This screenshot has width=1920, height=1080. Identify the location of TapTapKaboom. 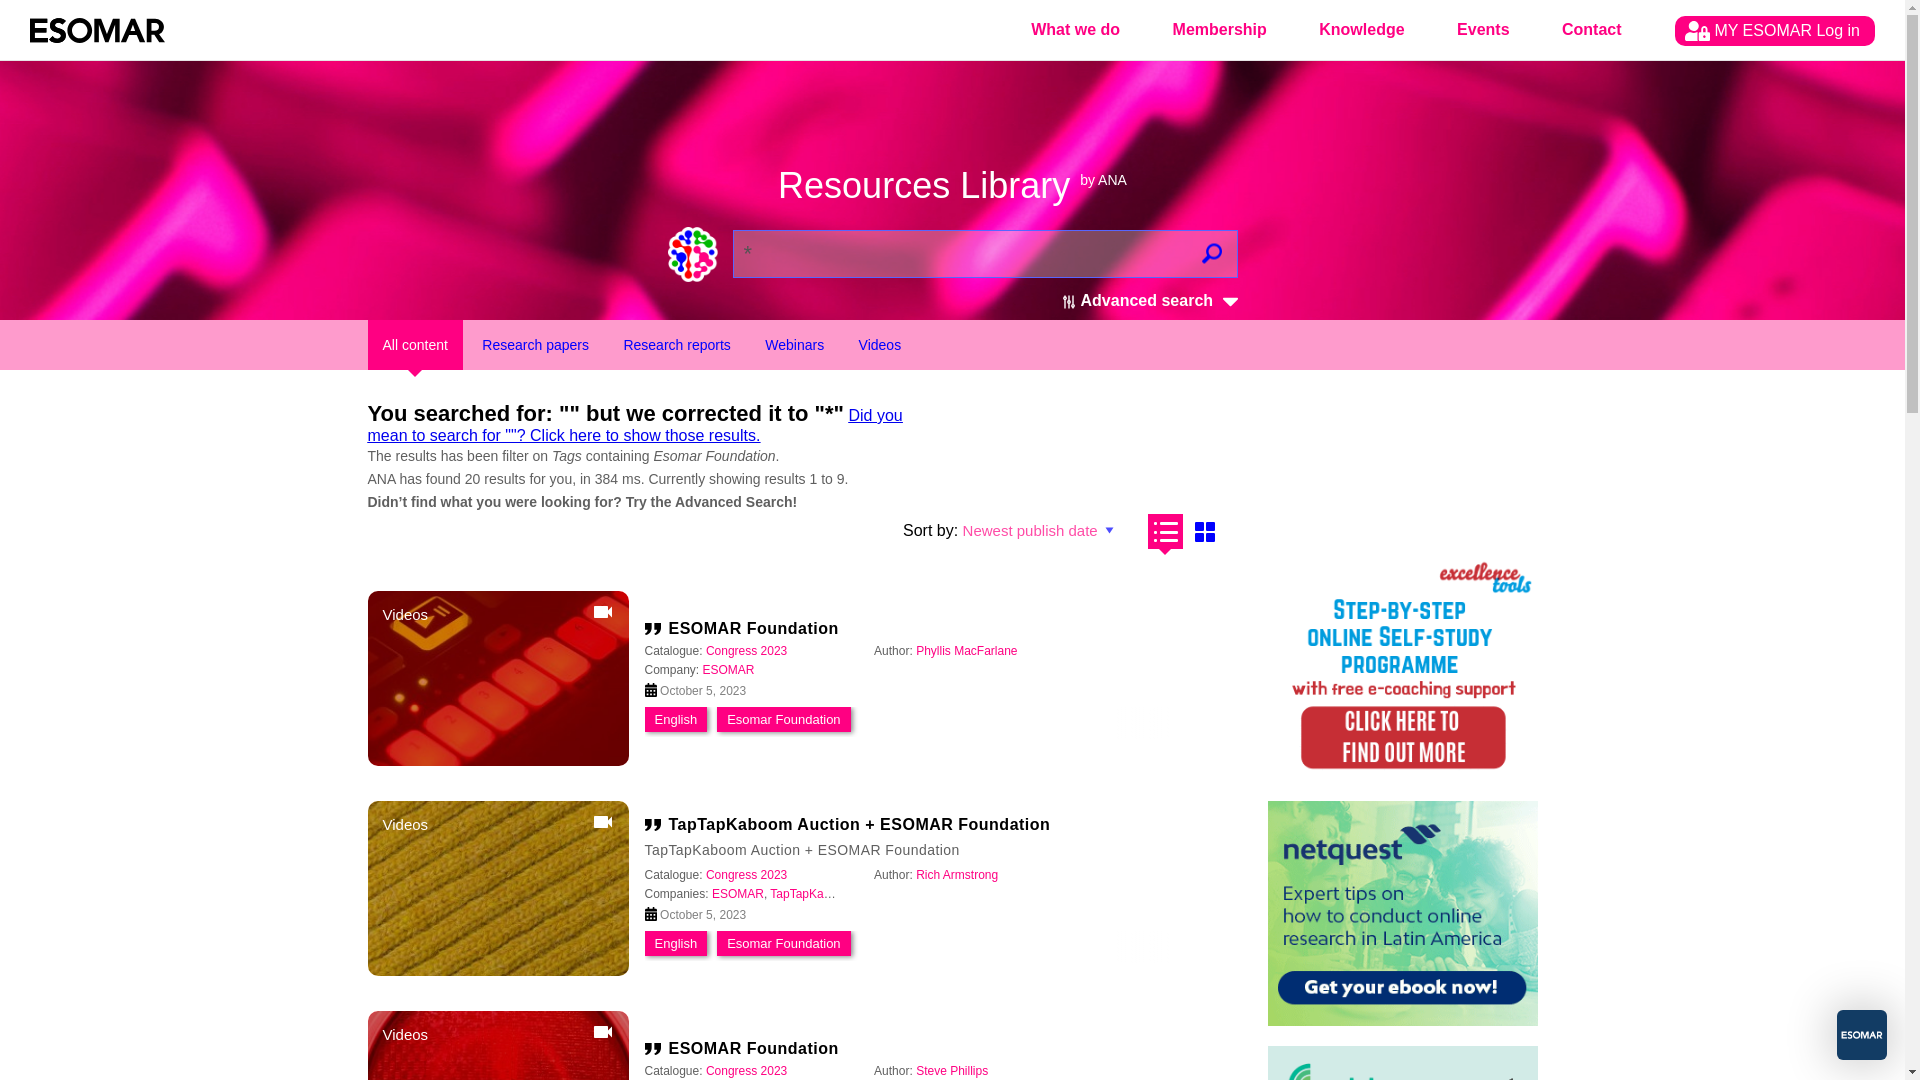
(810, 893).